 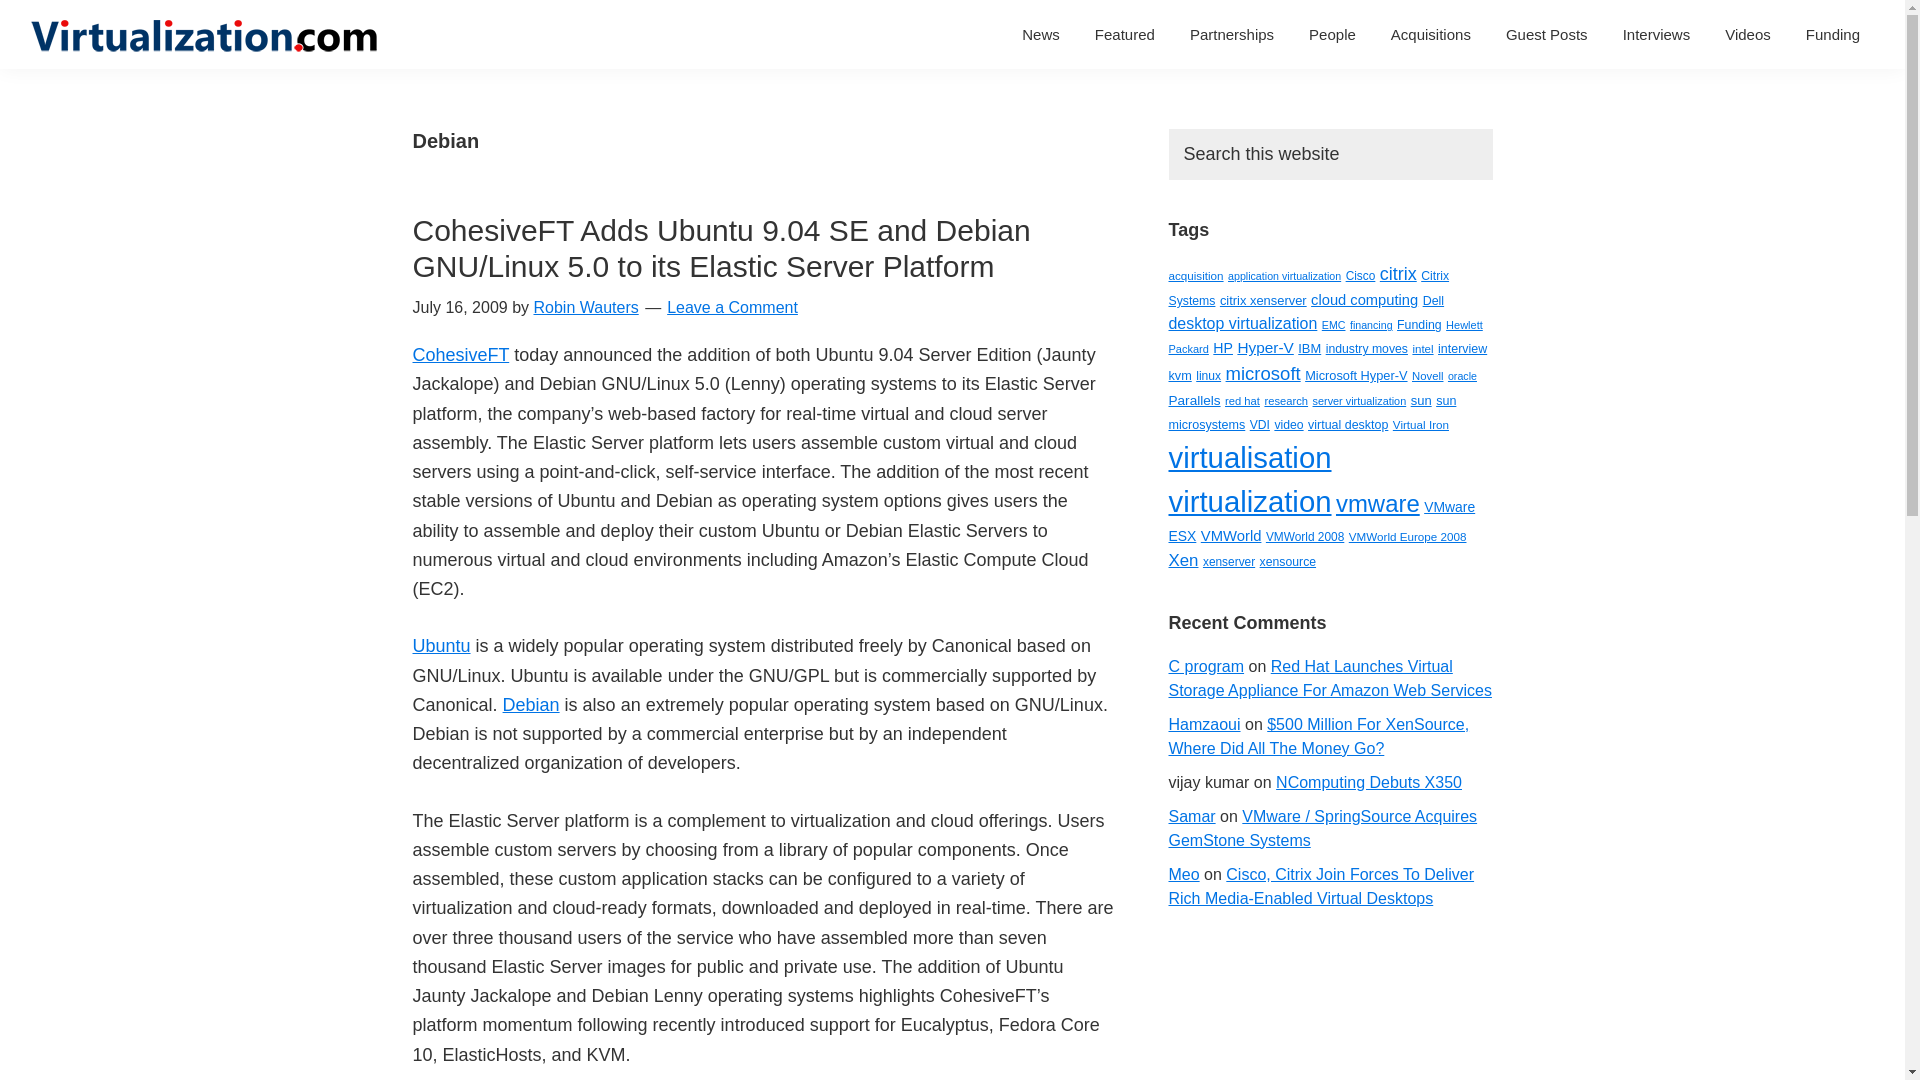 What do you see at coordinates (1547, 34) in the screenshot?
I see `Guest Posts` at bounding box center [1547, 34].